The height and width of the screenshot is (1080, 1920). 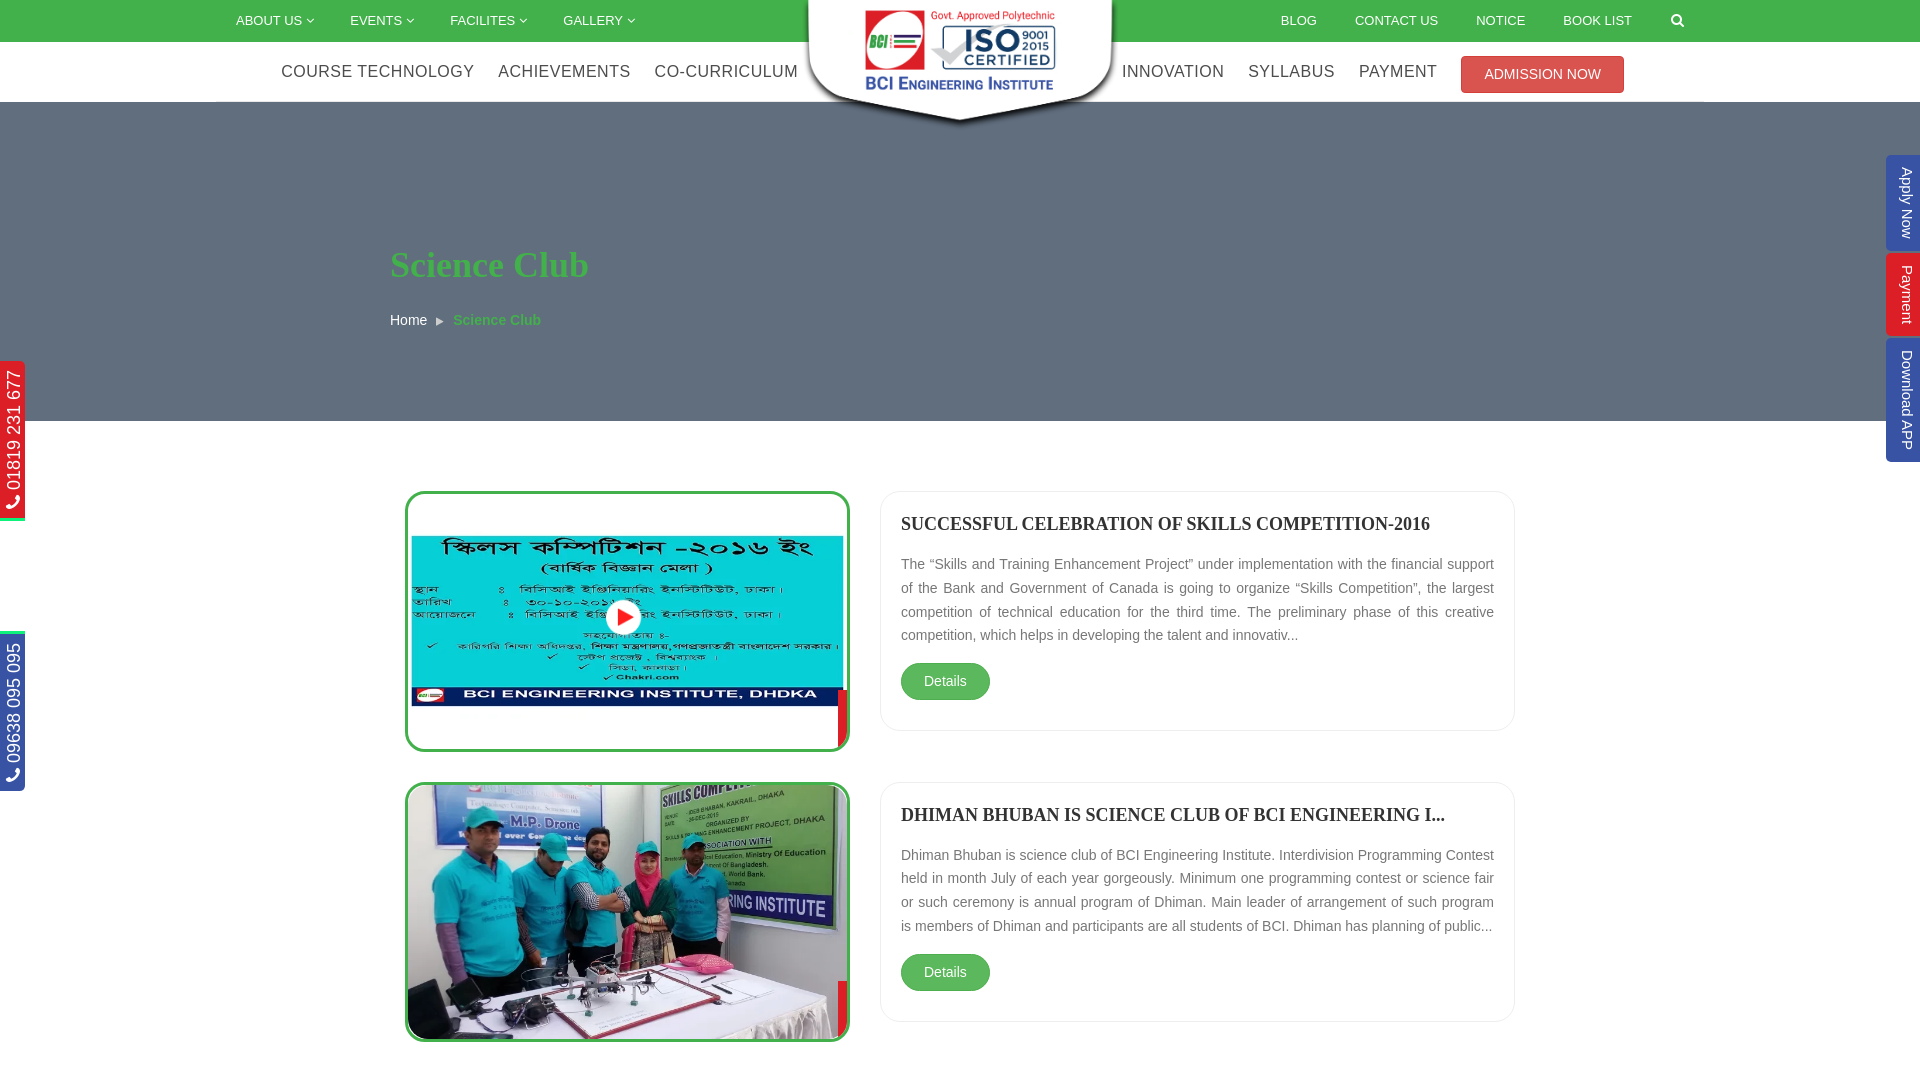 What do you see at coordinates (726, 74) in the screenshot?
I see `CO-CURRICULUM` at bounding box center [726, 74].